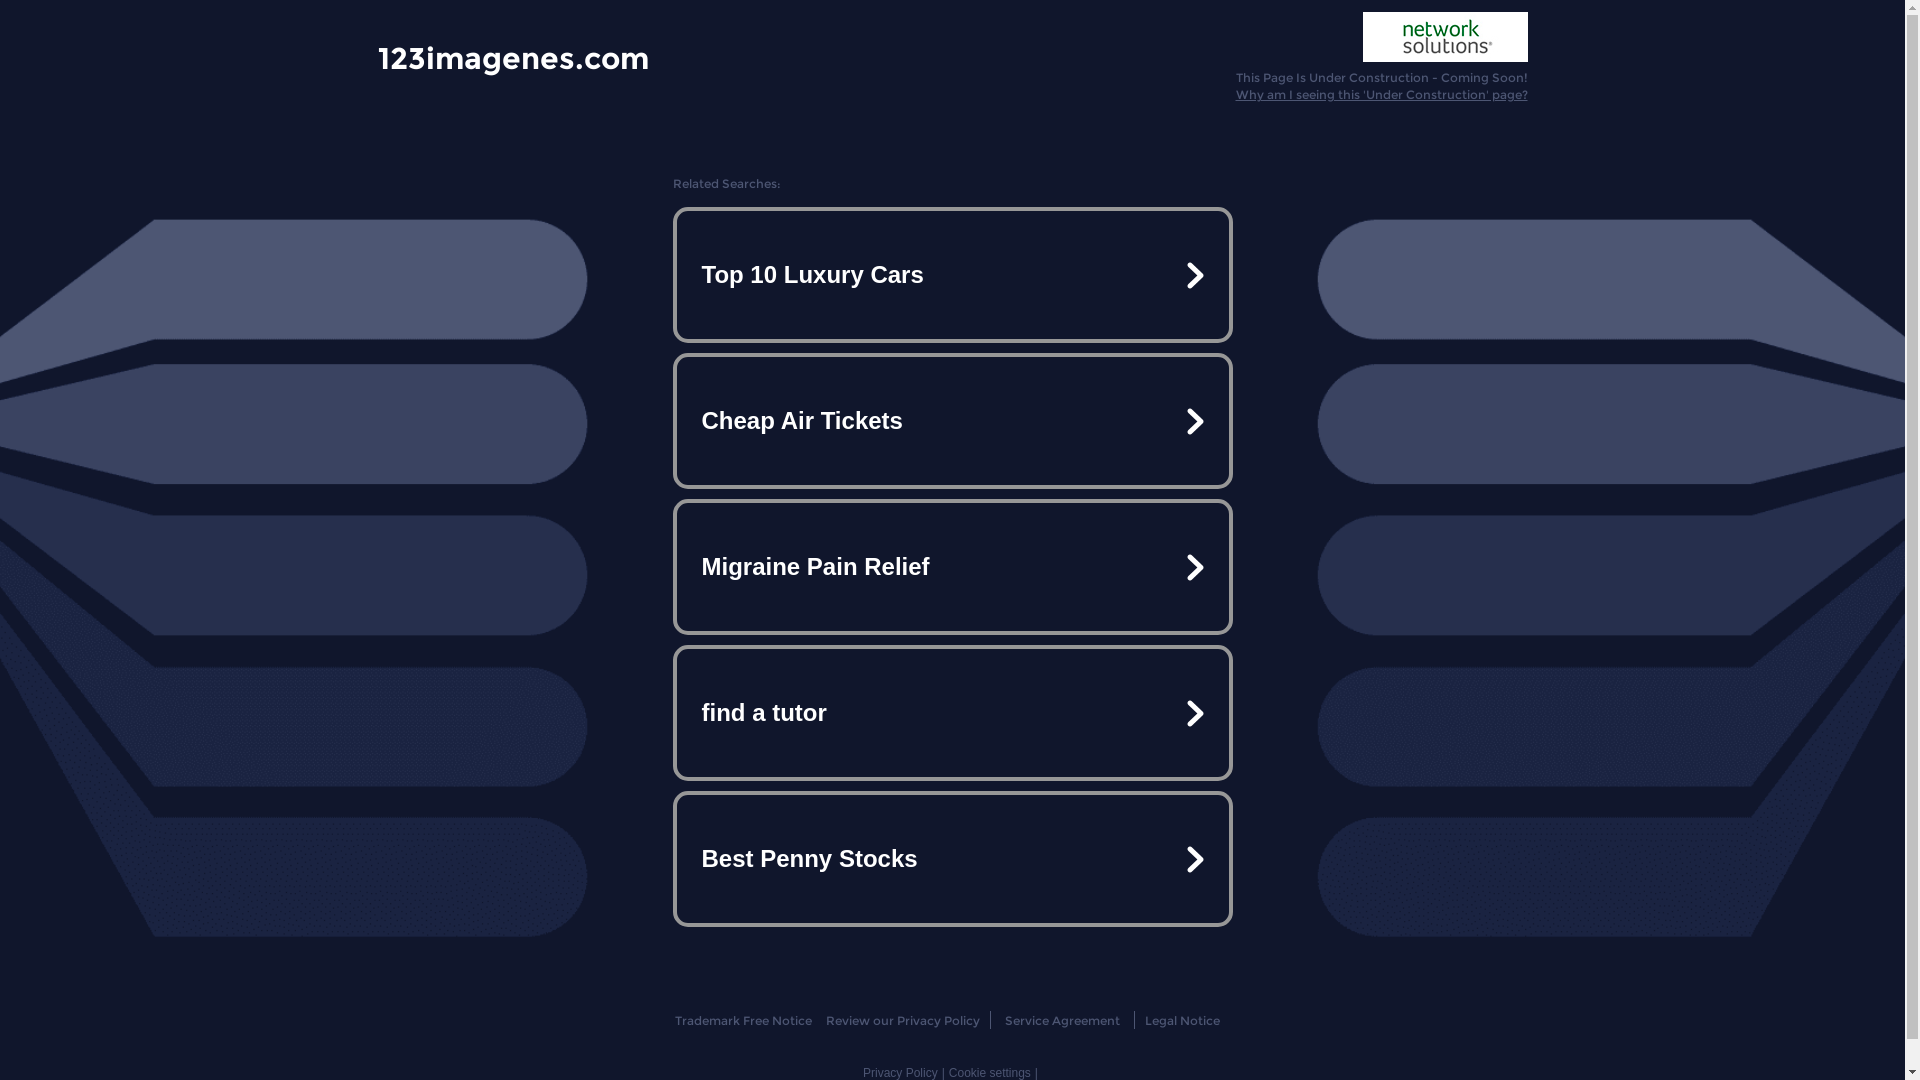 The width and height of the screenshot is (1920, 1080). Describe the element at coordinates (952, 421) in the screenshot. I see `Cheap Air Tickets` at that location.